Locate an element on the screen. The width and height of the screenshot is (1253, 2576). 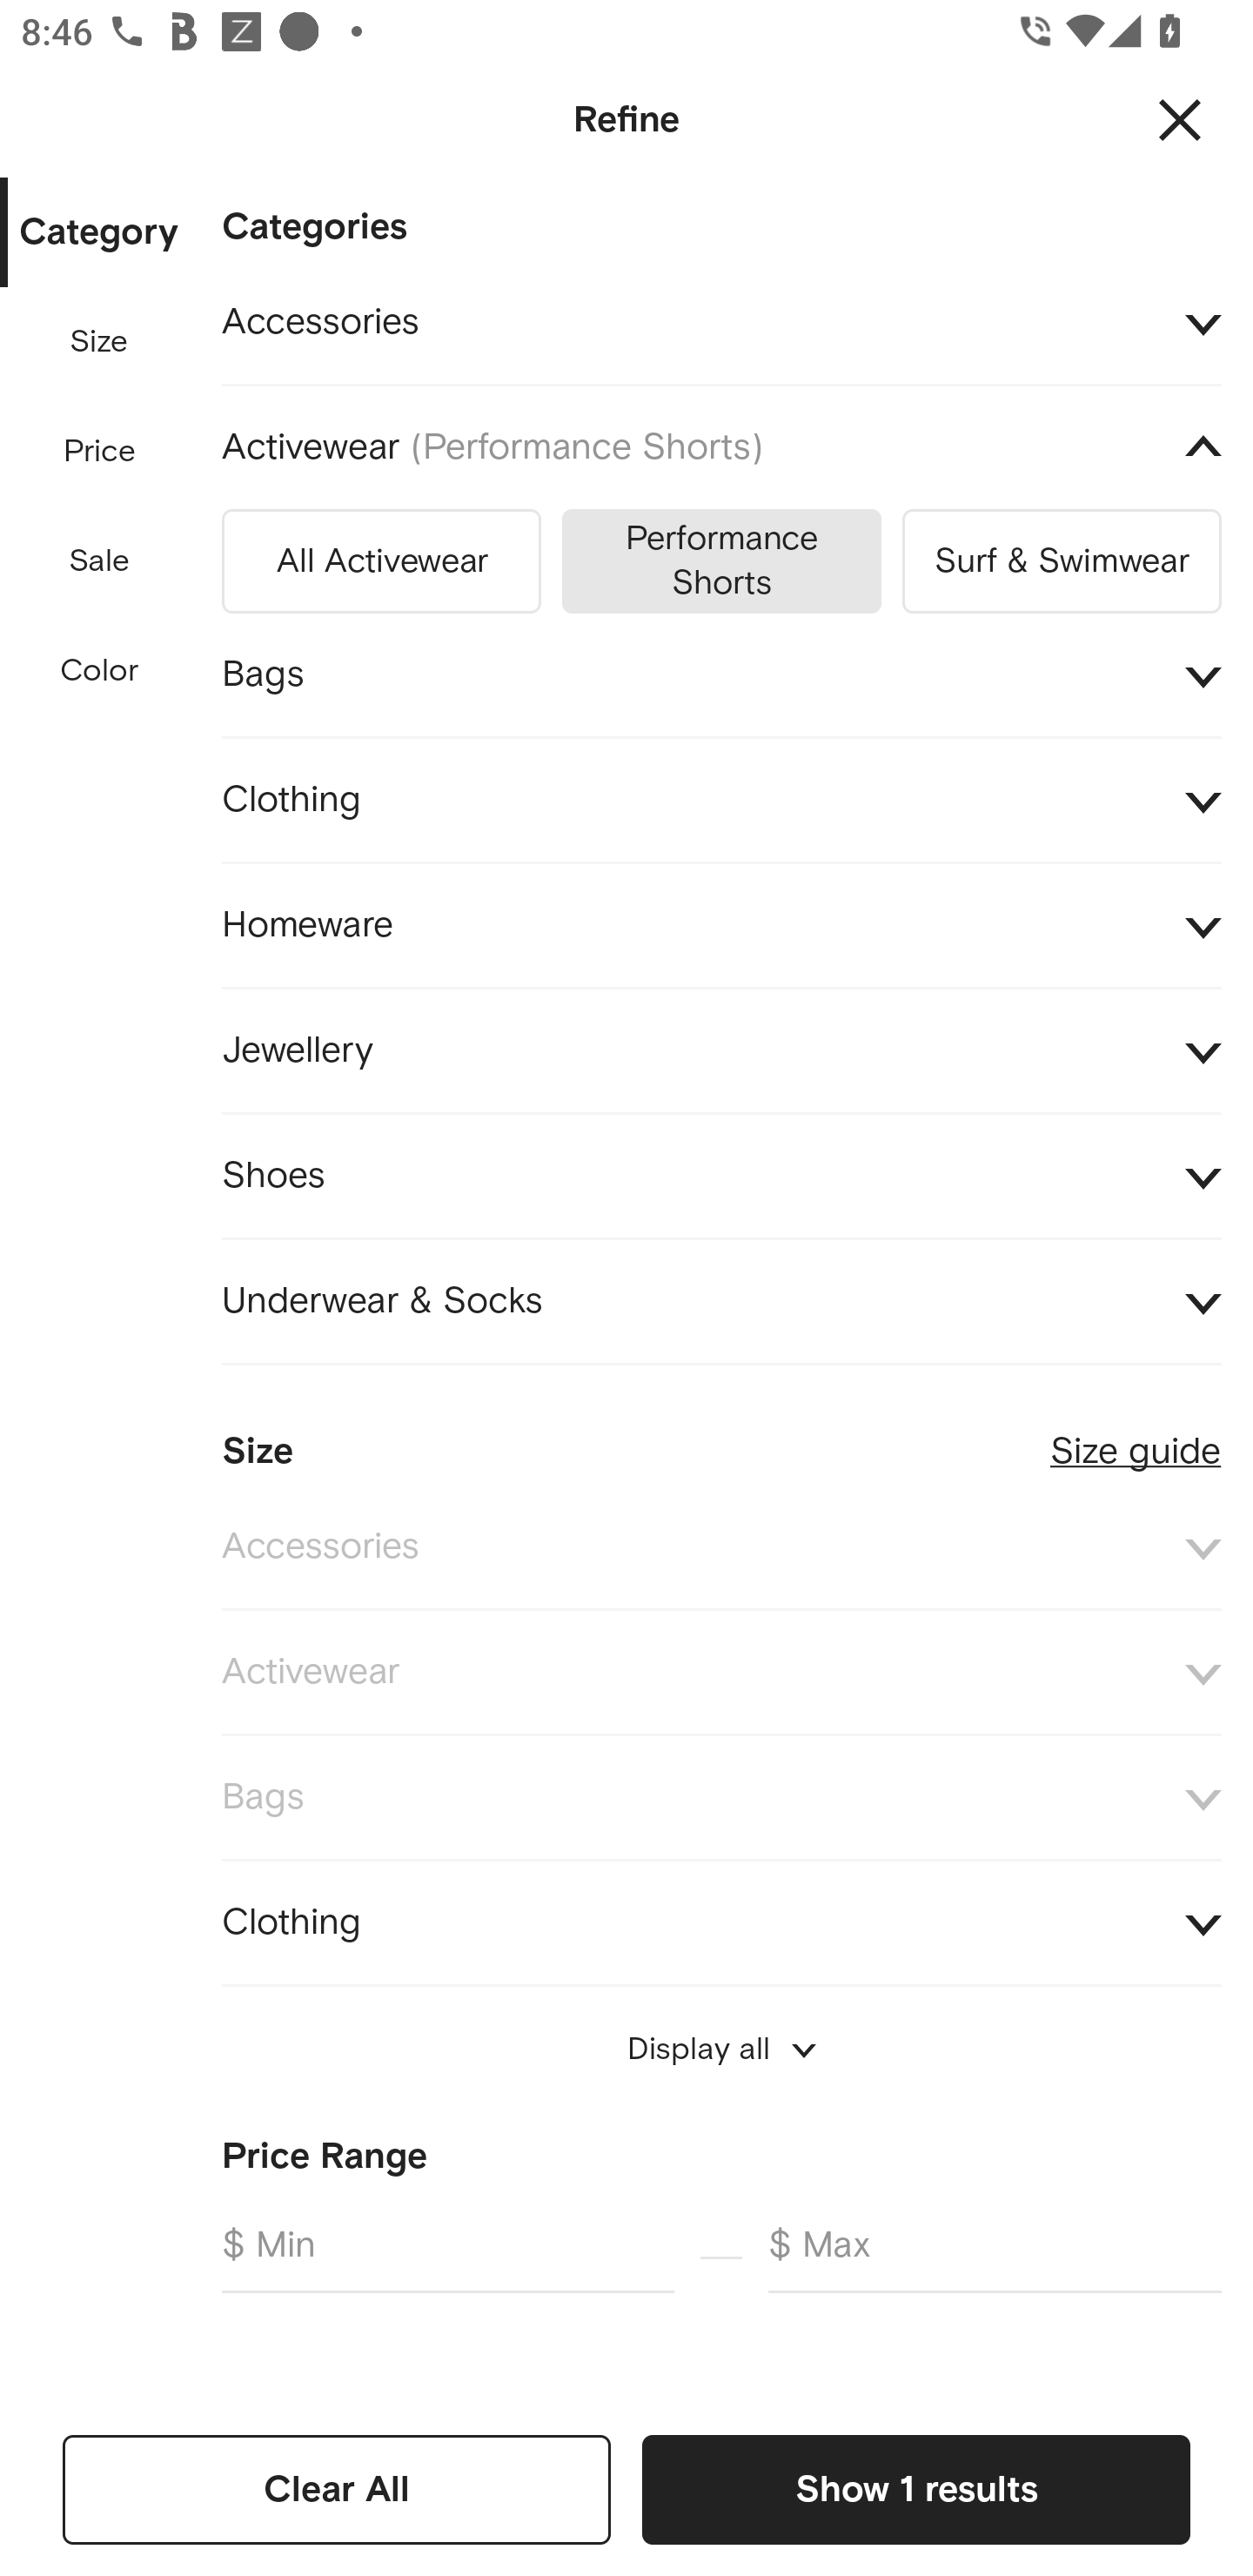
Homeware is located at coordinates (721, 926).